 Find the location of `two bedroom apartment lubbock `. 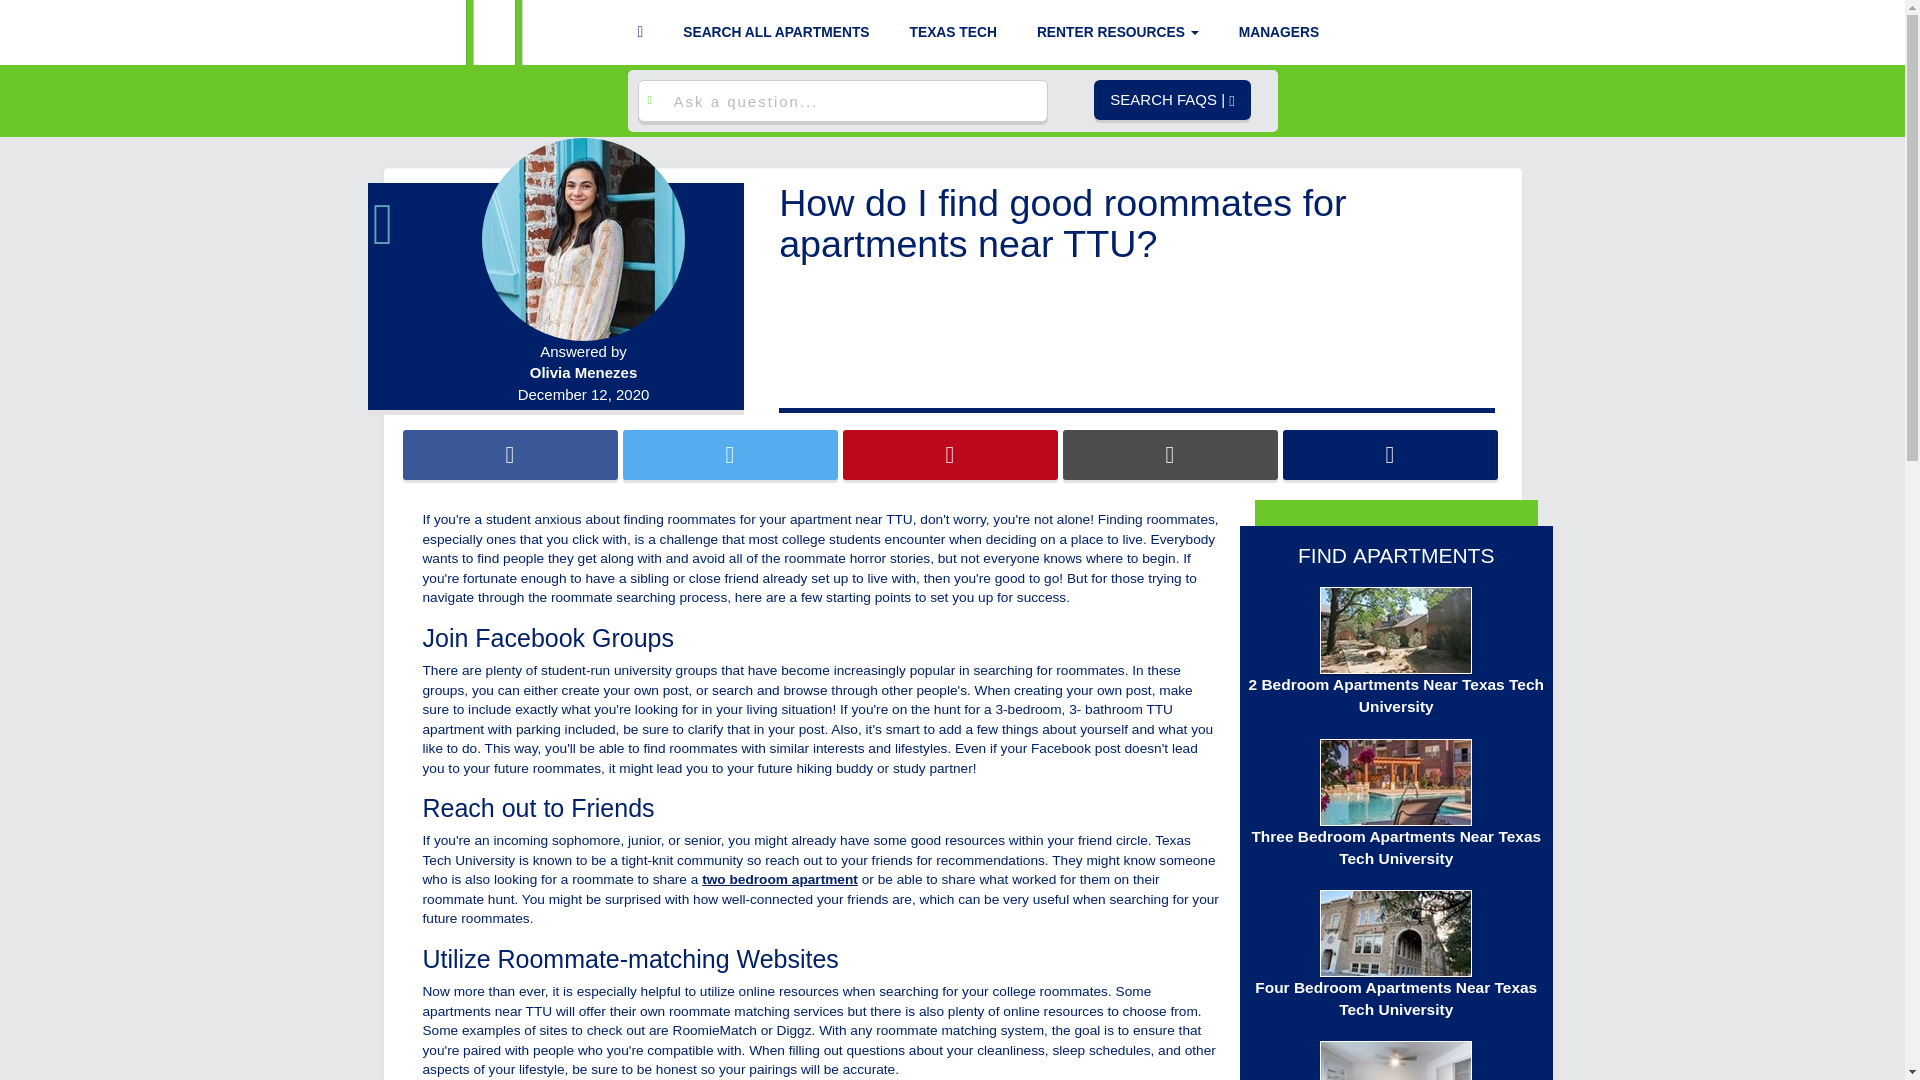

two bedroom apartment lubbock  is located at coordinates (780, 878).